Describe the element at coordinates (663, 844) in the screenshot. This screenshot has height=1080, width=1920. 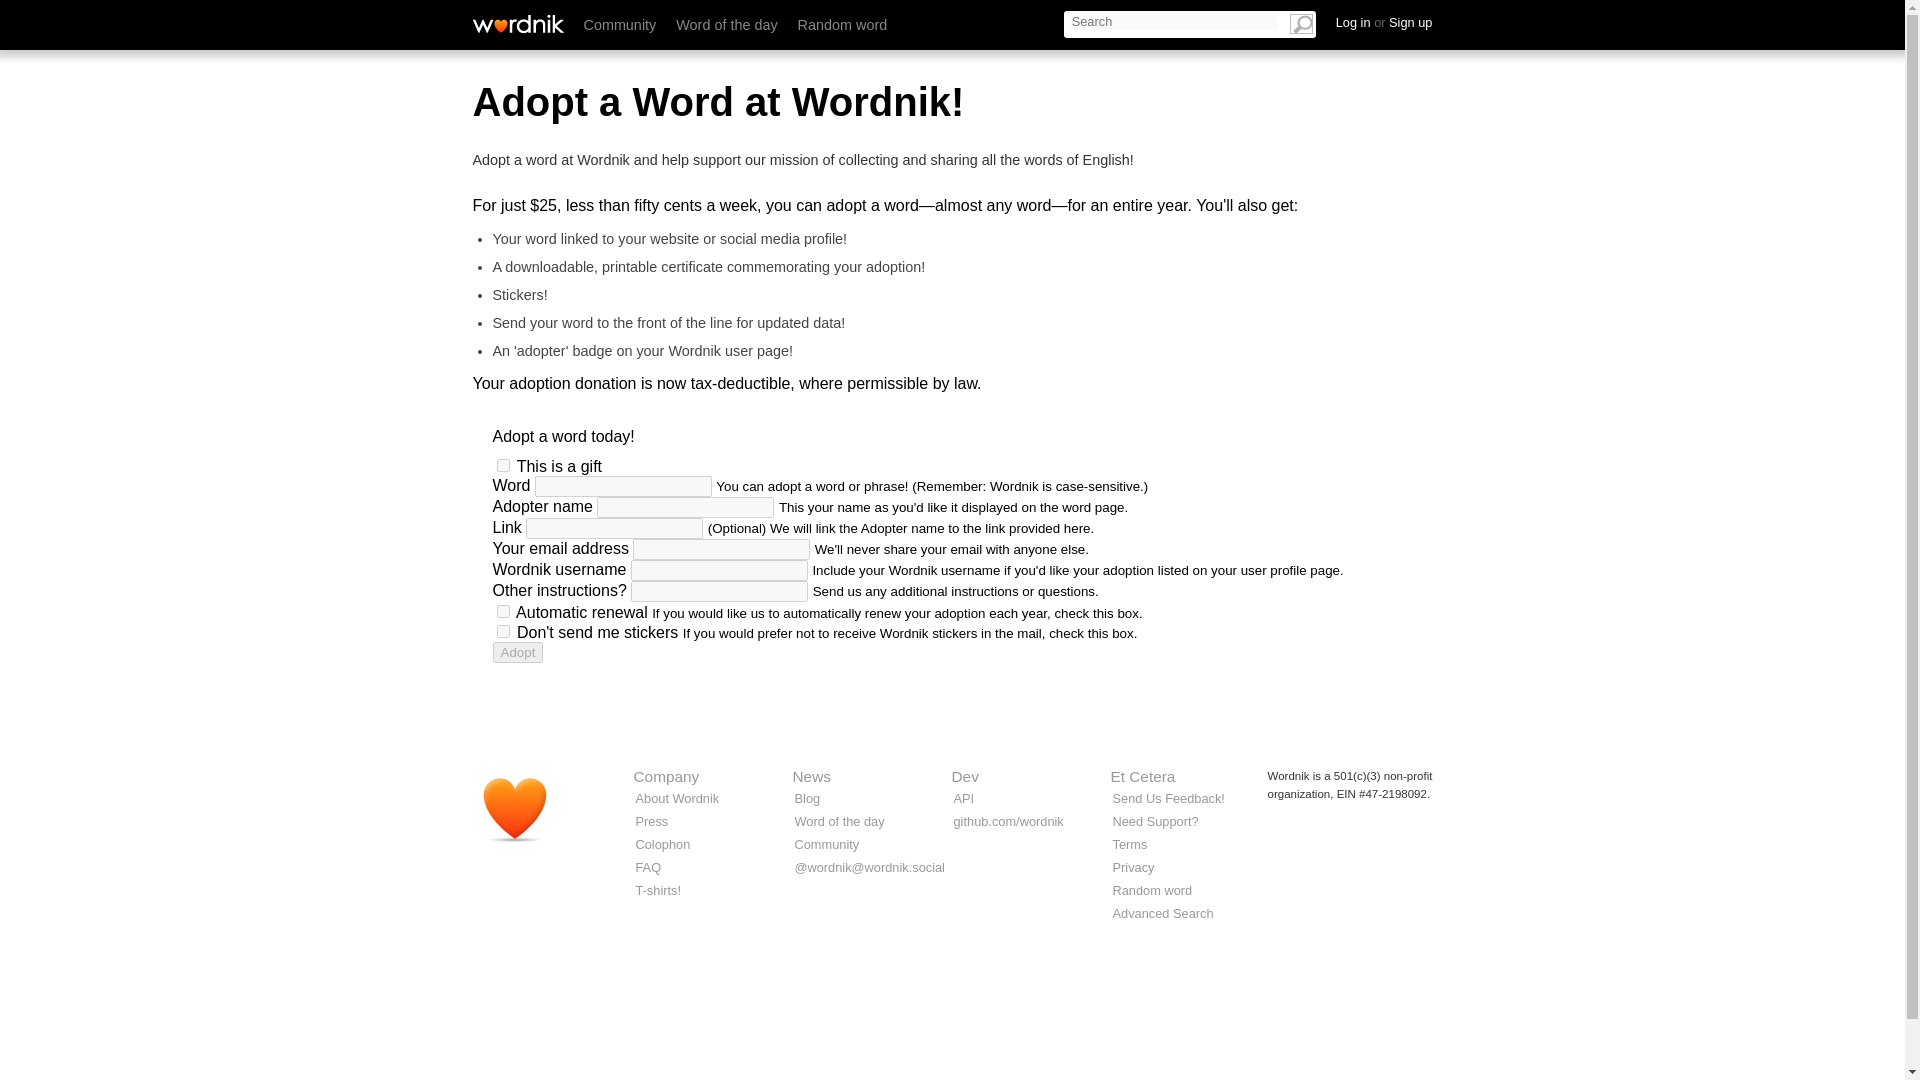
I see `Colophon` at that location.